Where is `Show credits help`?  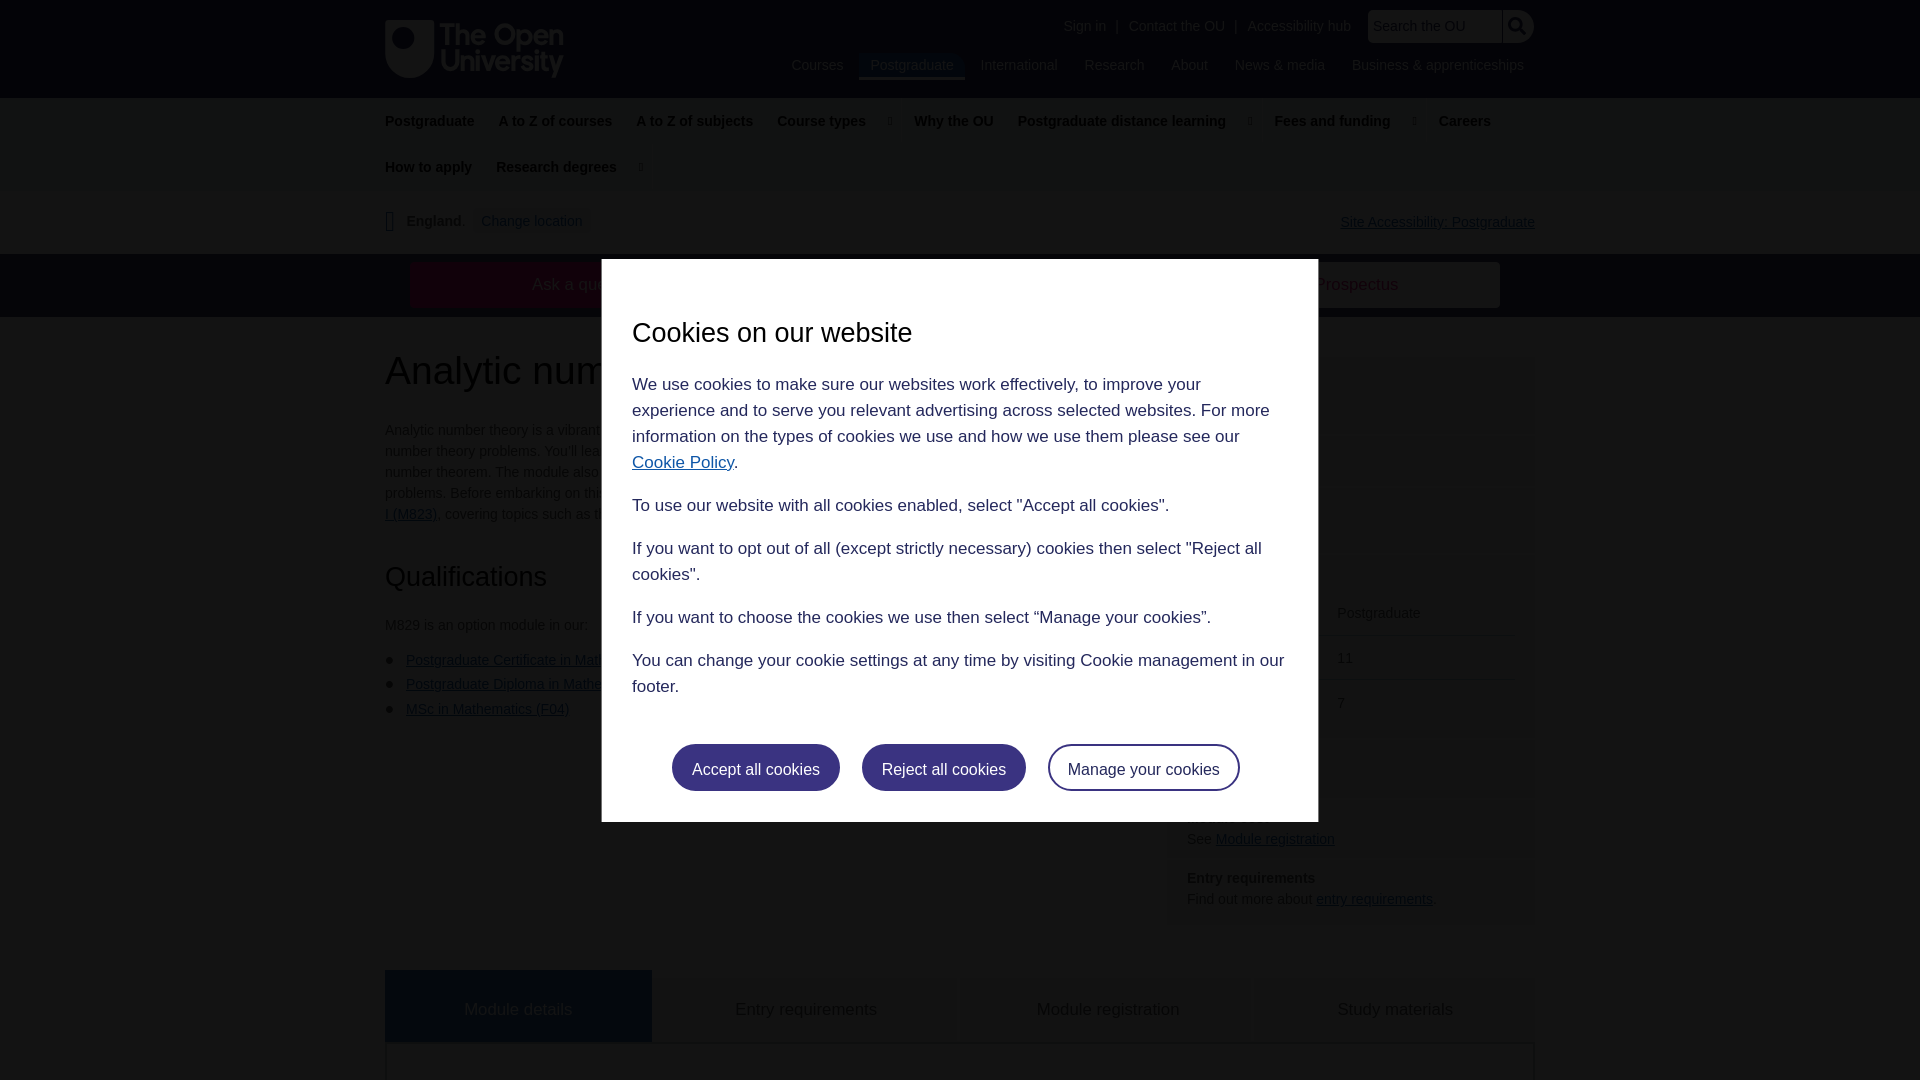 Show credits help is located at coordinates (1252, 509).